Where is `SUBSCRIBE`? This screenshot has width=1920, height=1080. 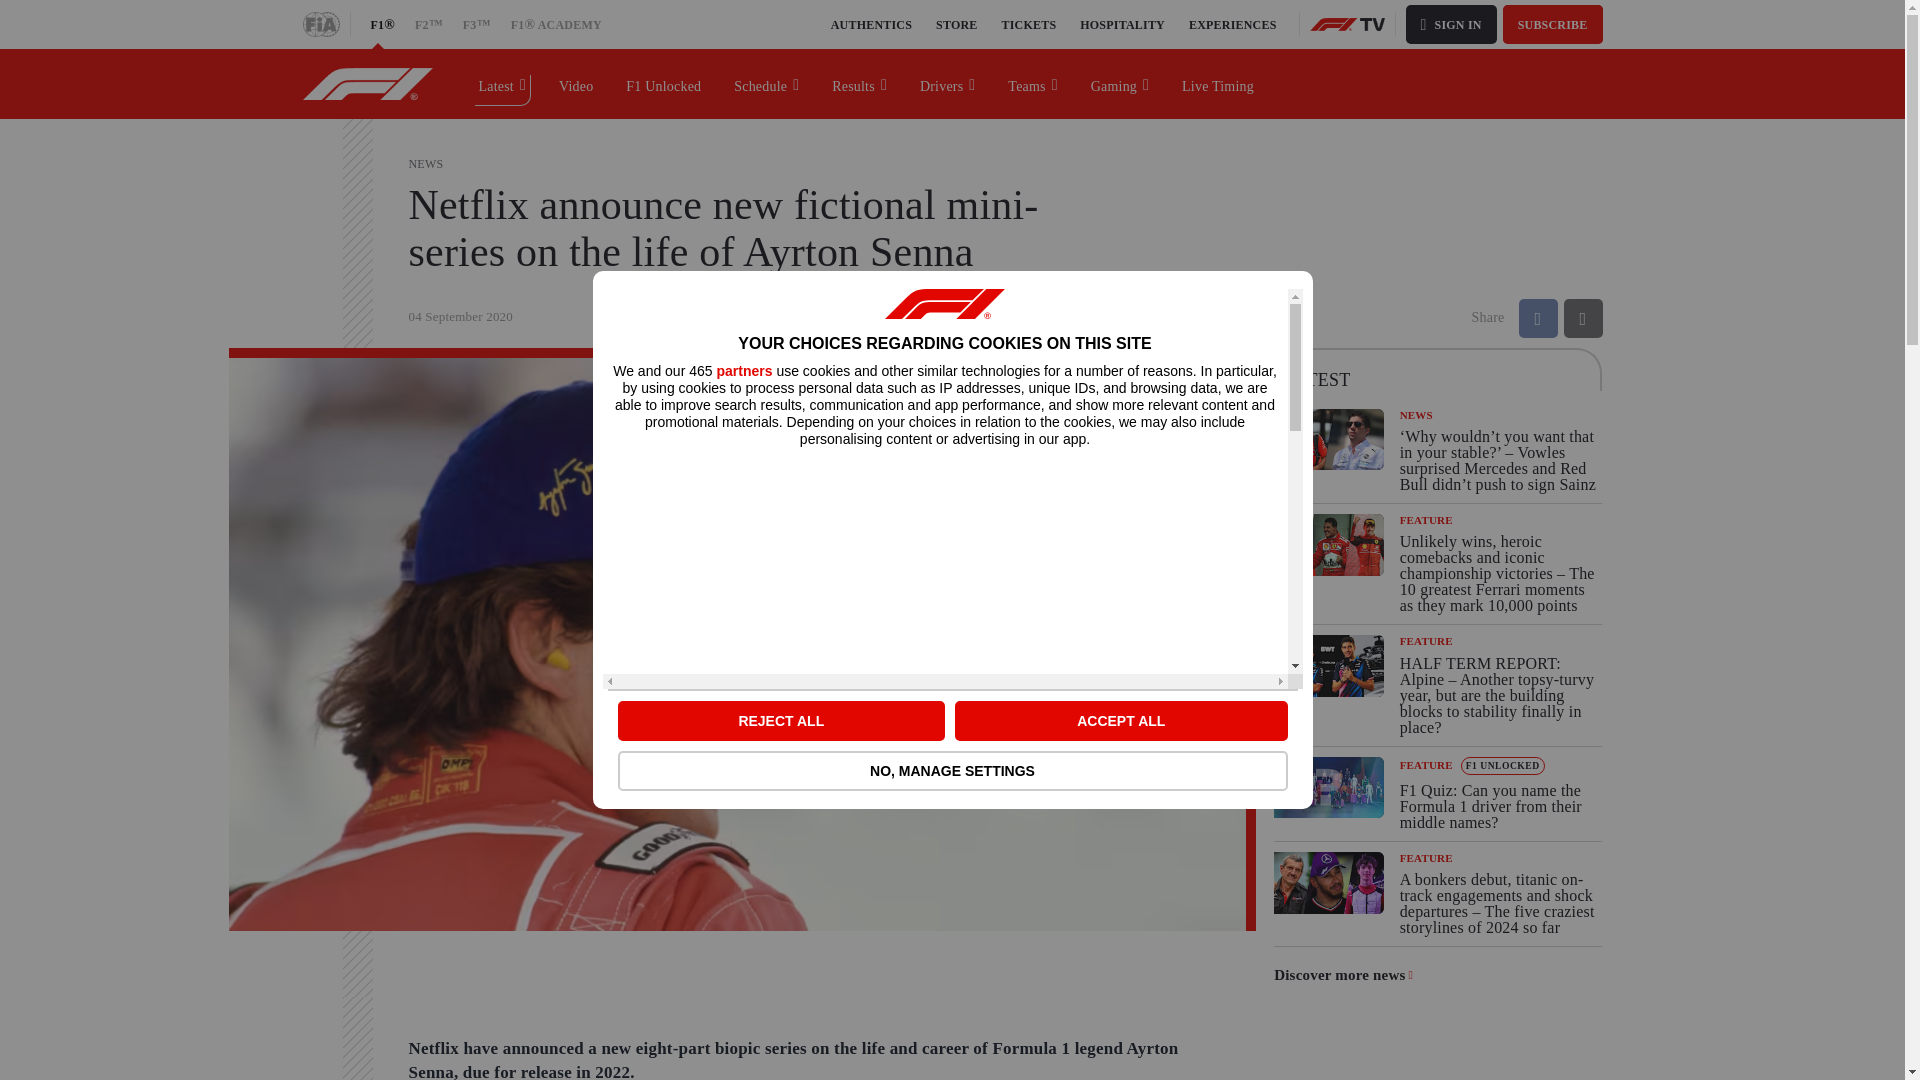 SUBSCRIBE is located at coordinates (1553, 24).